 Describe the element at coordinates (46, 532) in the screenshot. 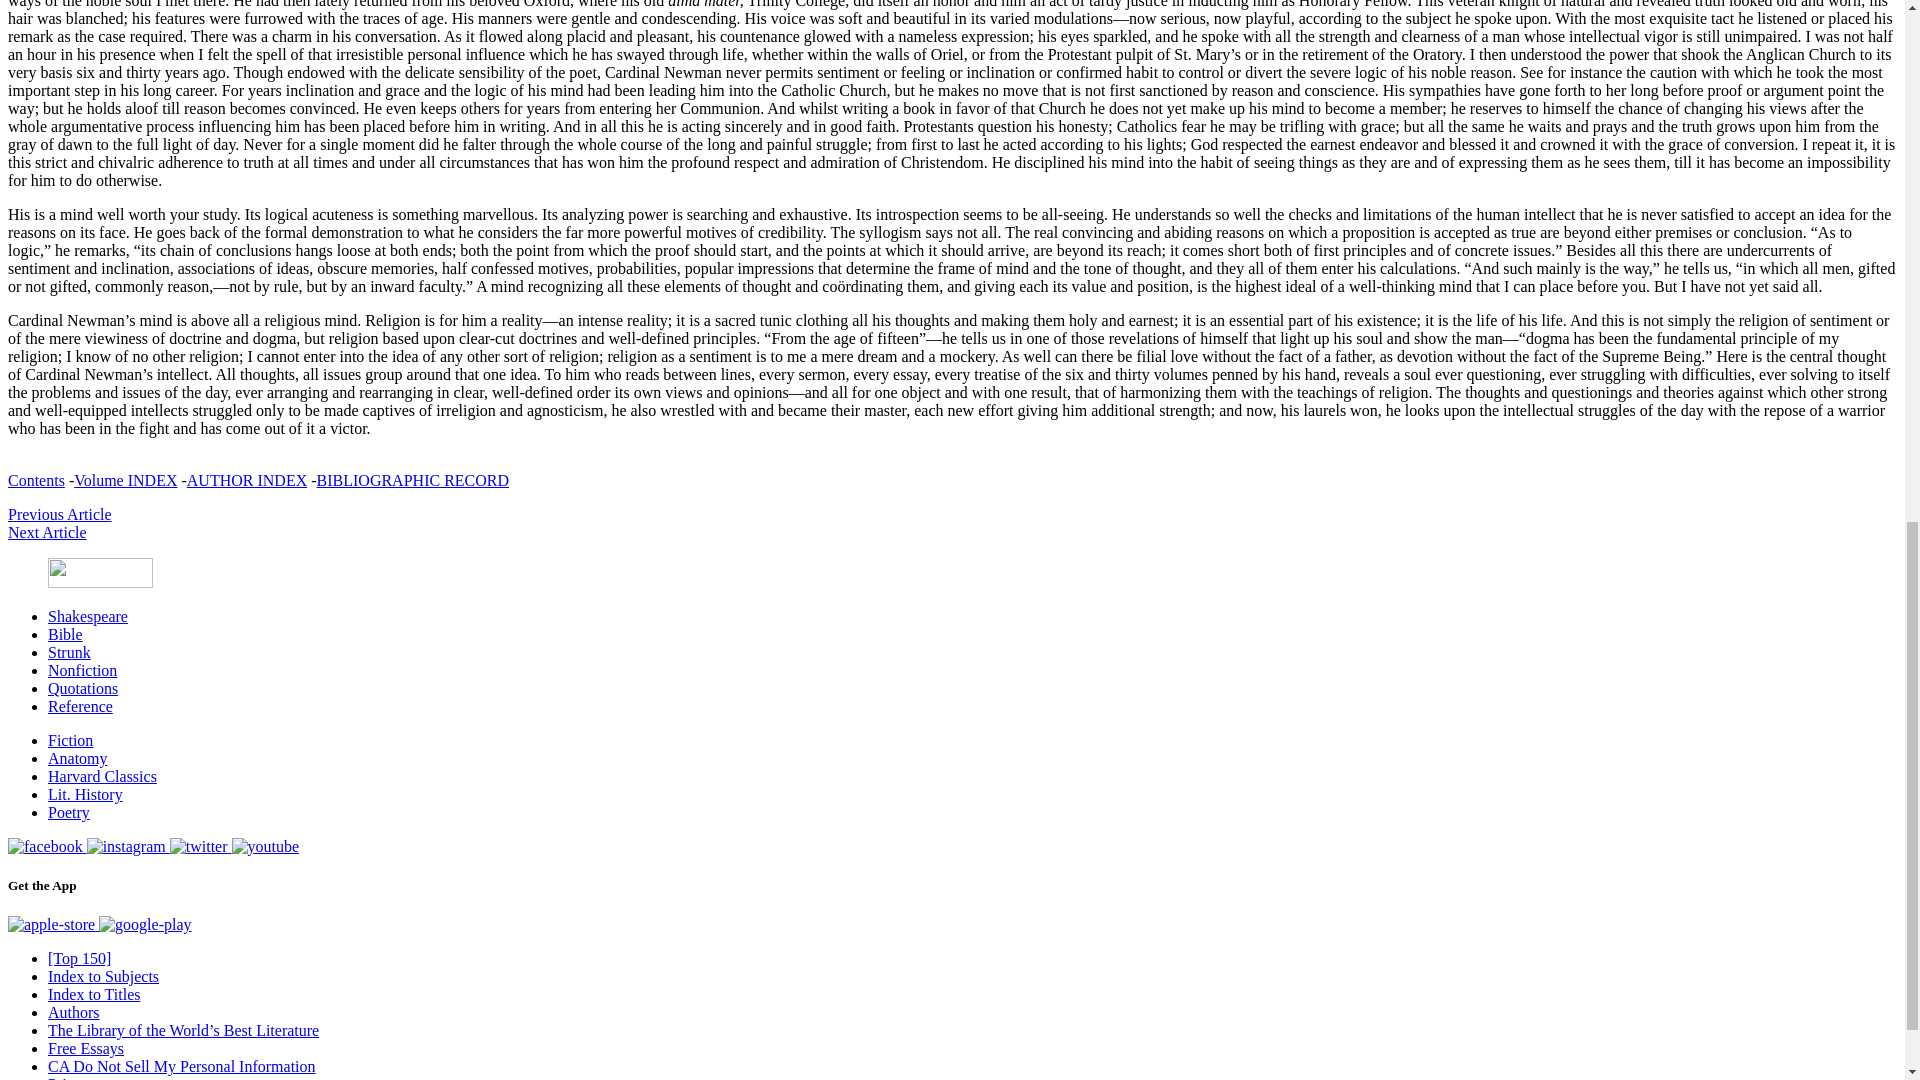

I see `Next Article` at that location.